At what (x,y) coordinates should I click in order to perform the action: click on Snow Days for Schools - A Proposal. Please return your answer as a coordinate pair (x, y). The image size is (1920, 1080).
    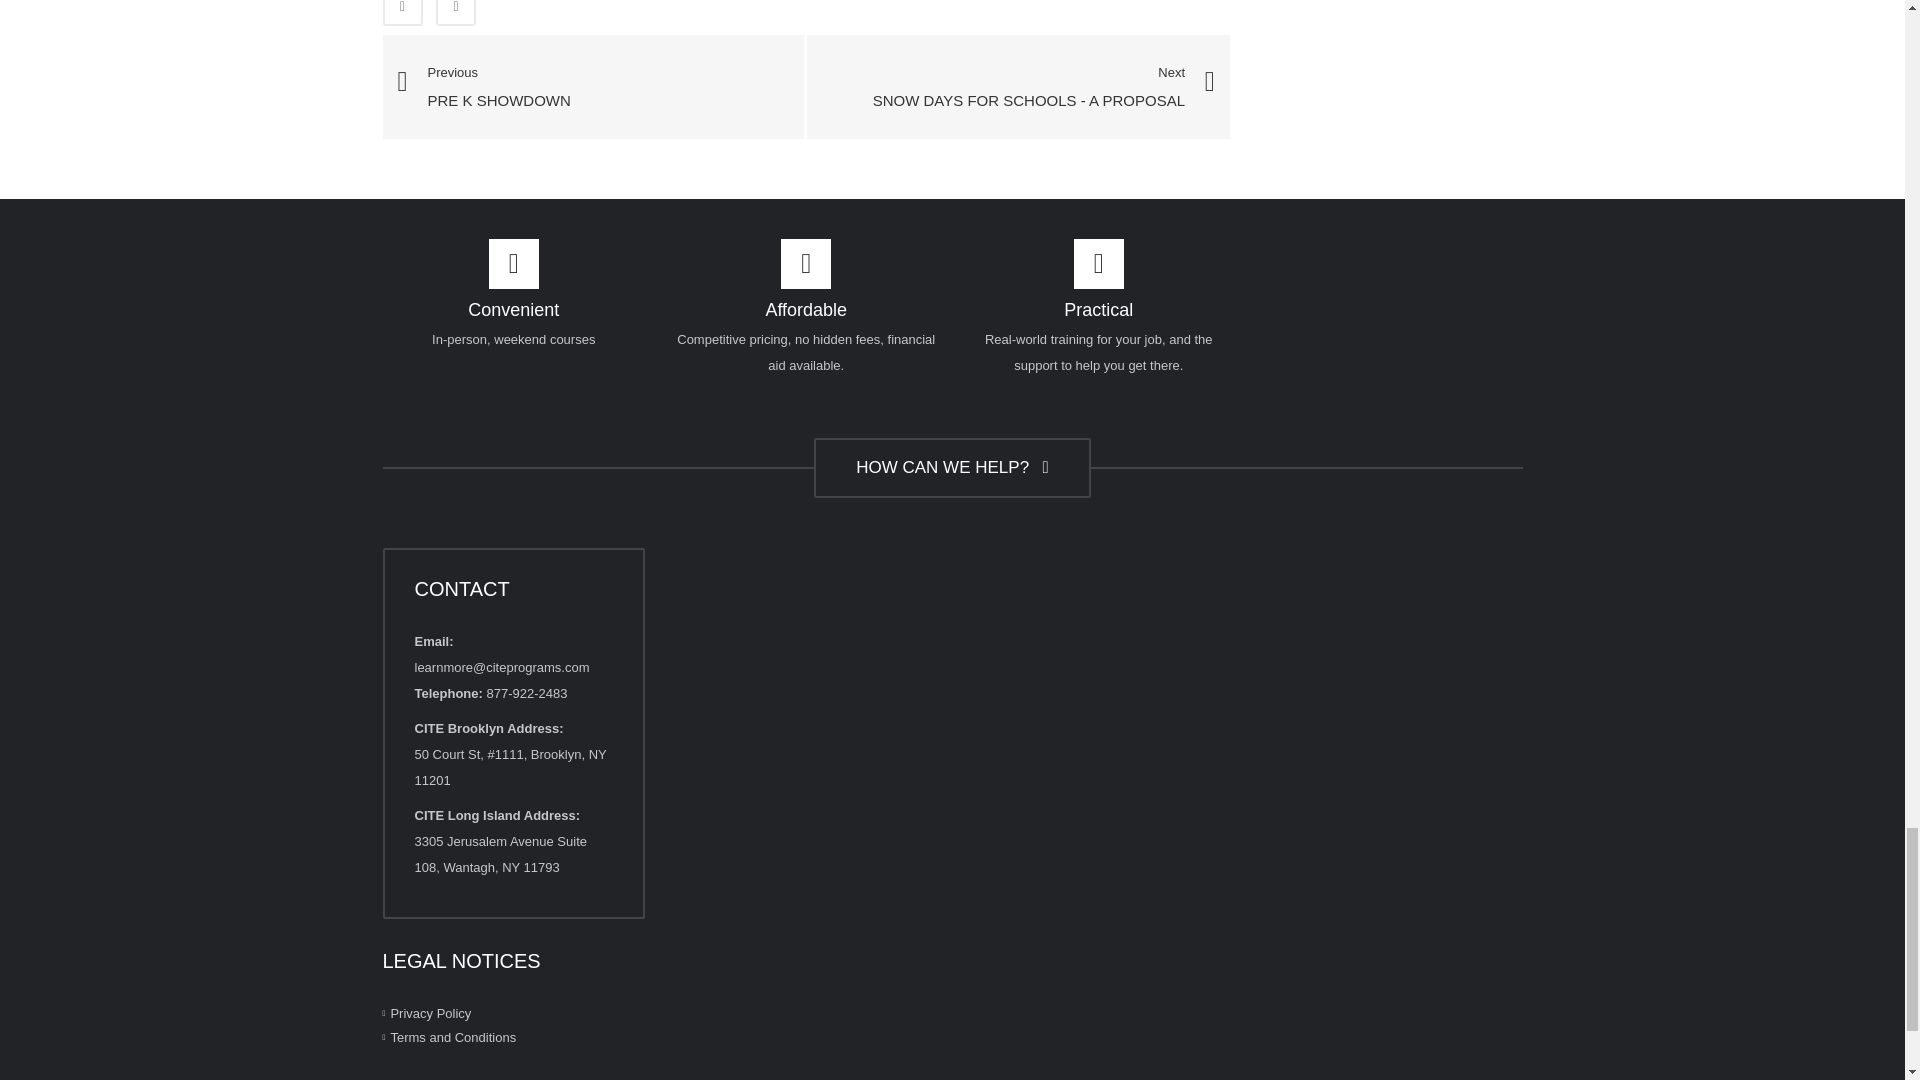
    Looking at the image, I should click on (1028, 89).